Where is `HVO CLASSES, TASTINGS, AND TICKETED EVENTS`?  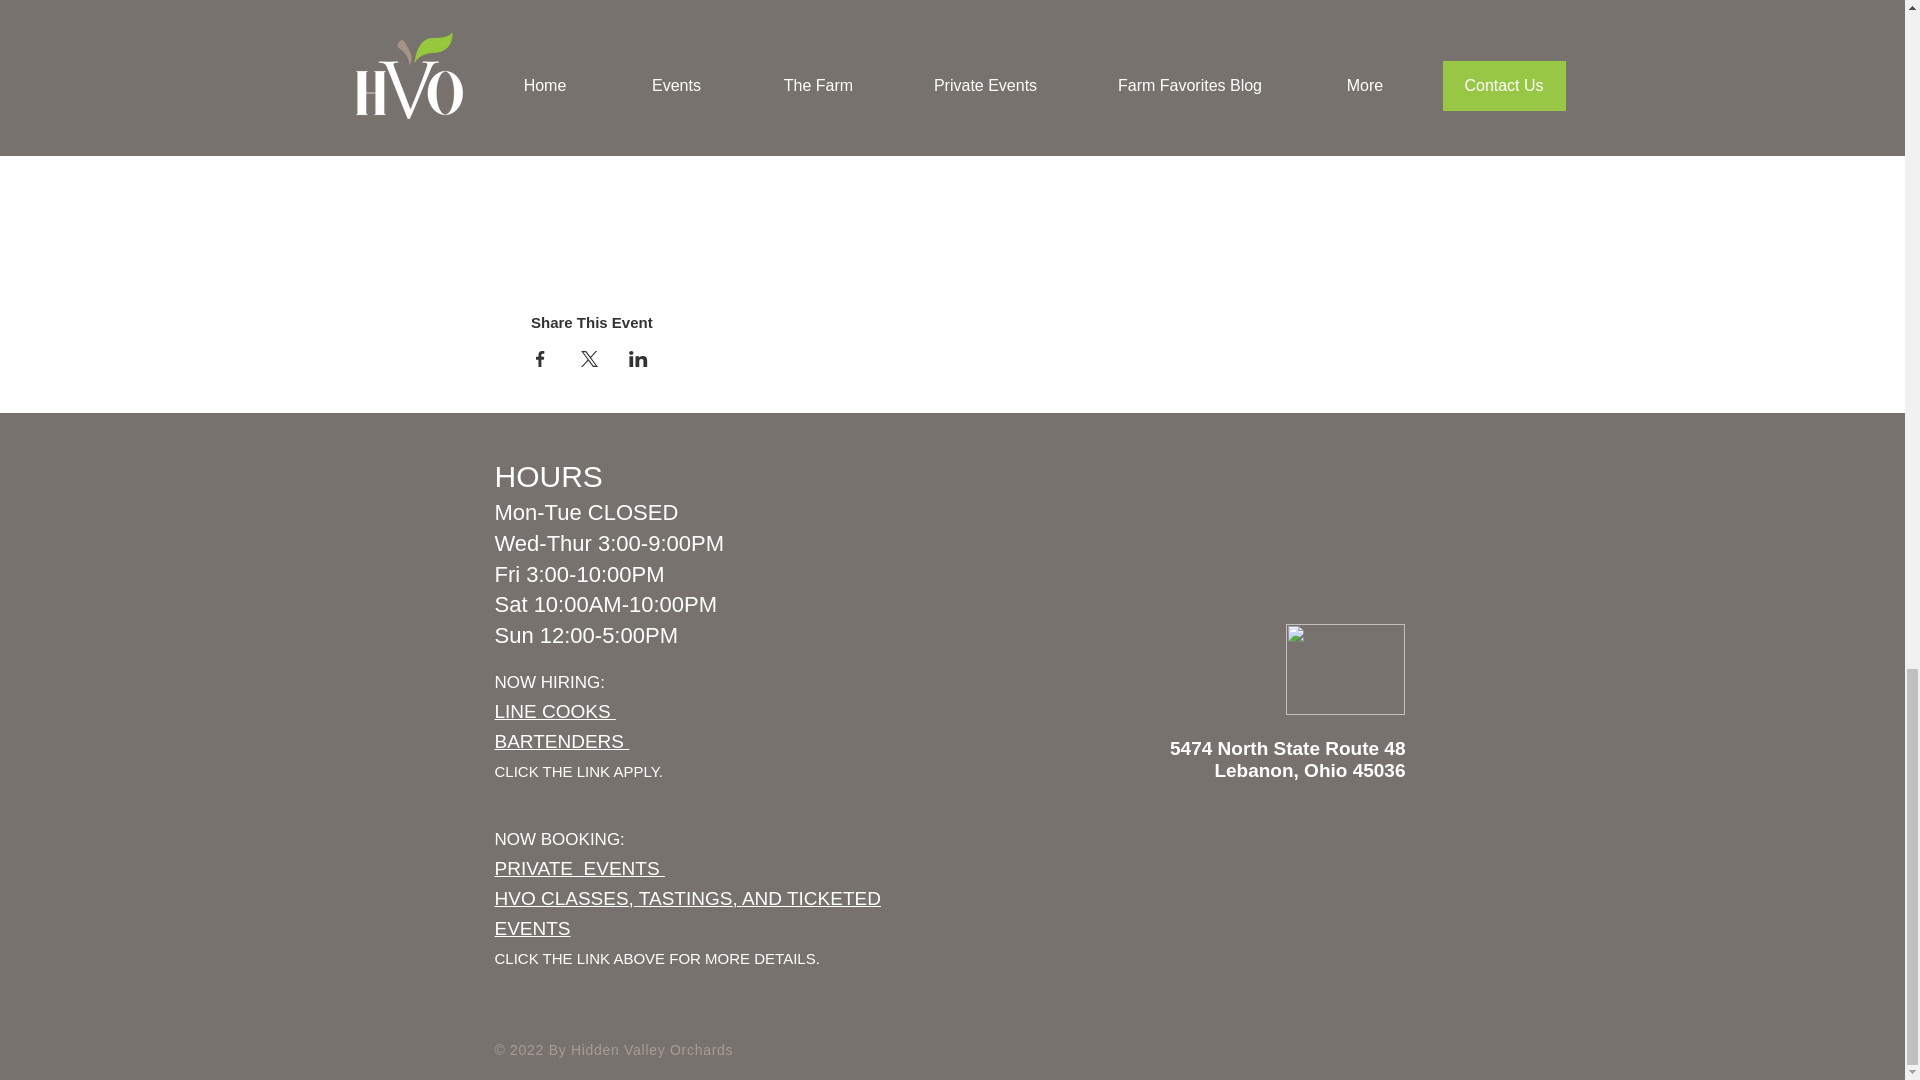 HVO CLASSES, TASTINGS, AND TICKETED EVENTS is located at coordinates (578, 869).